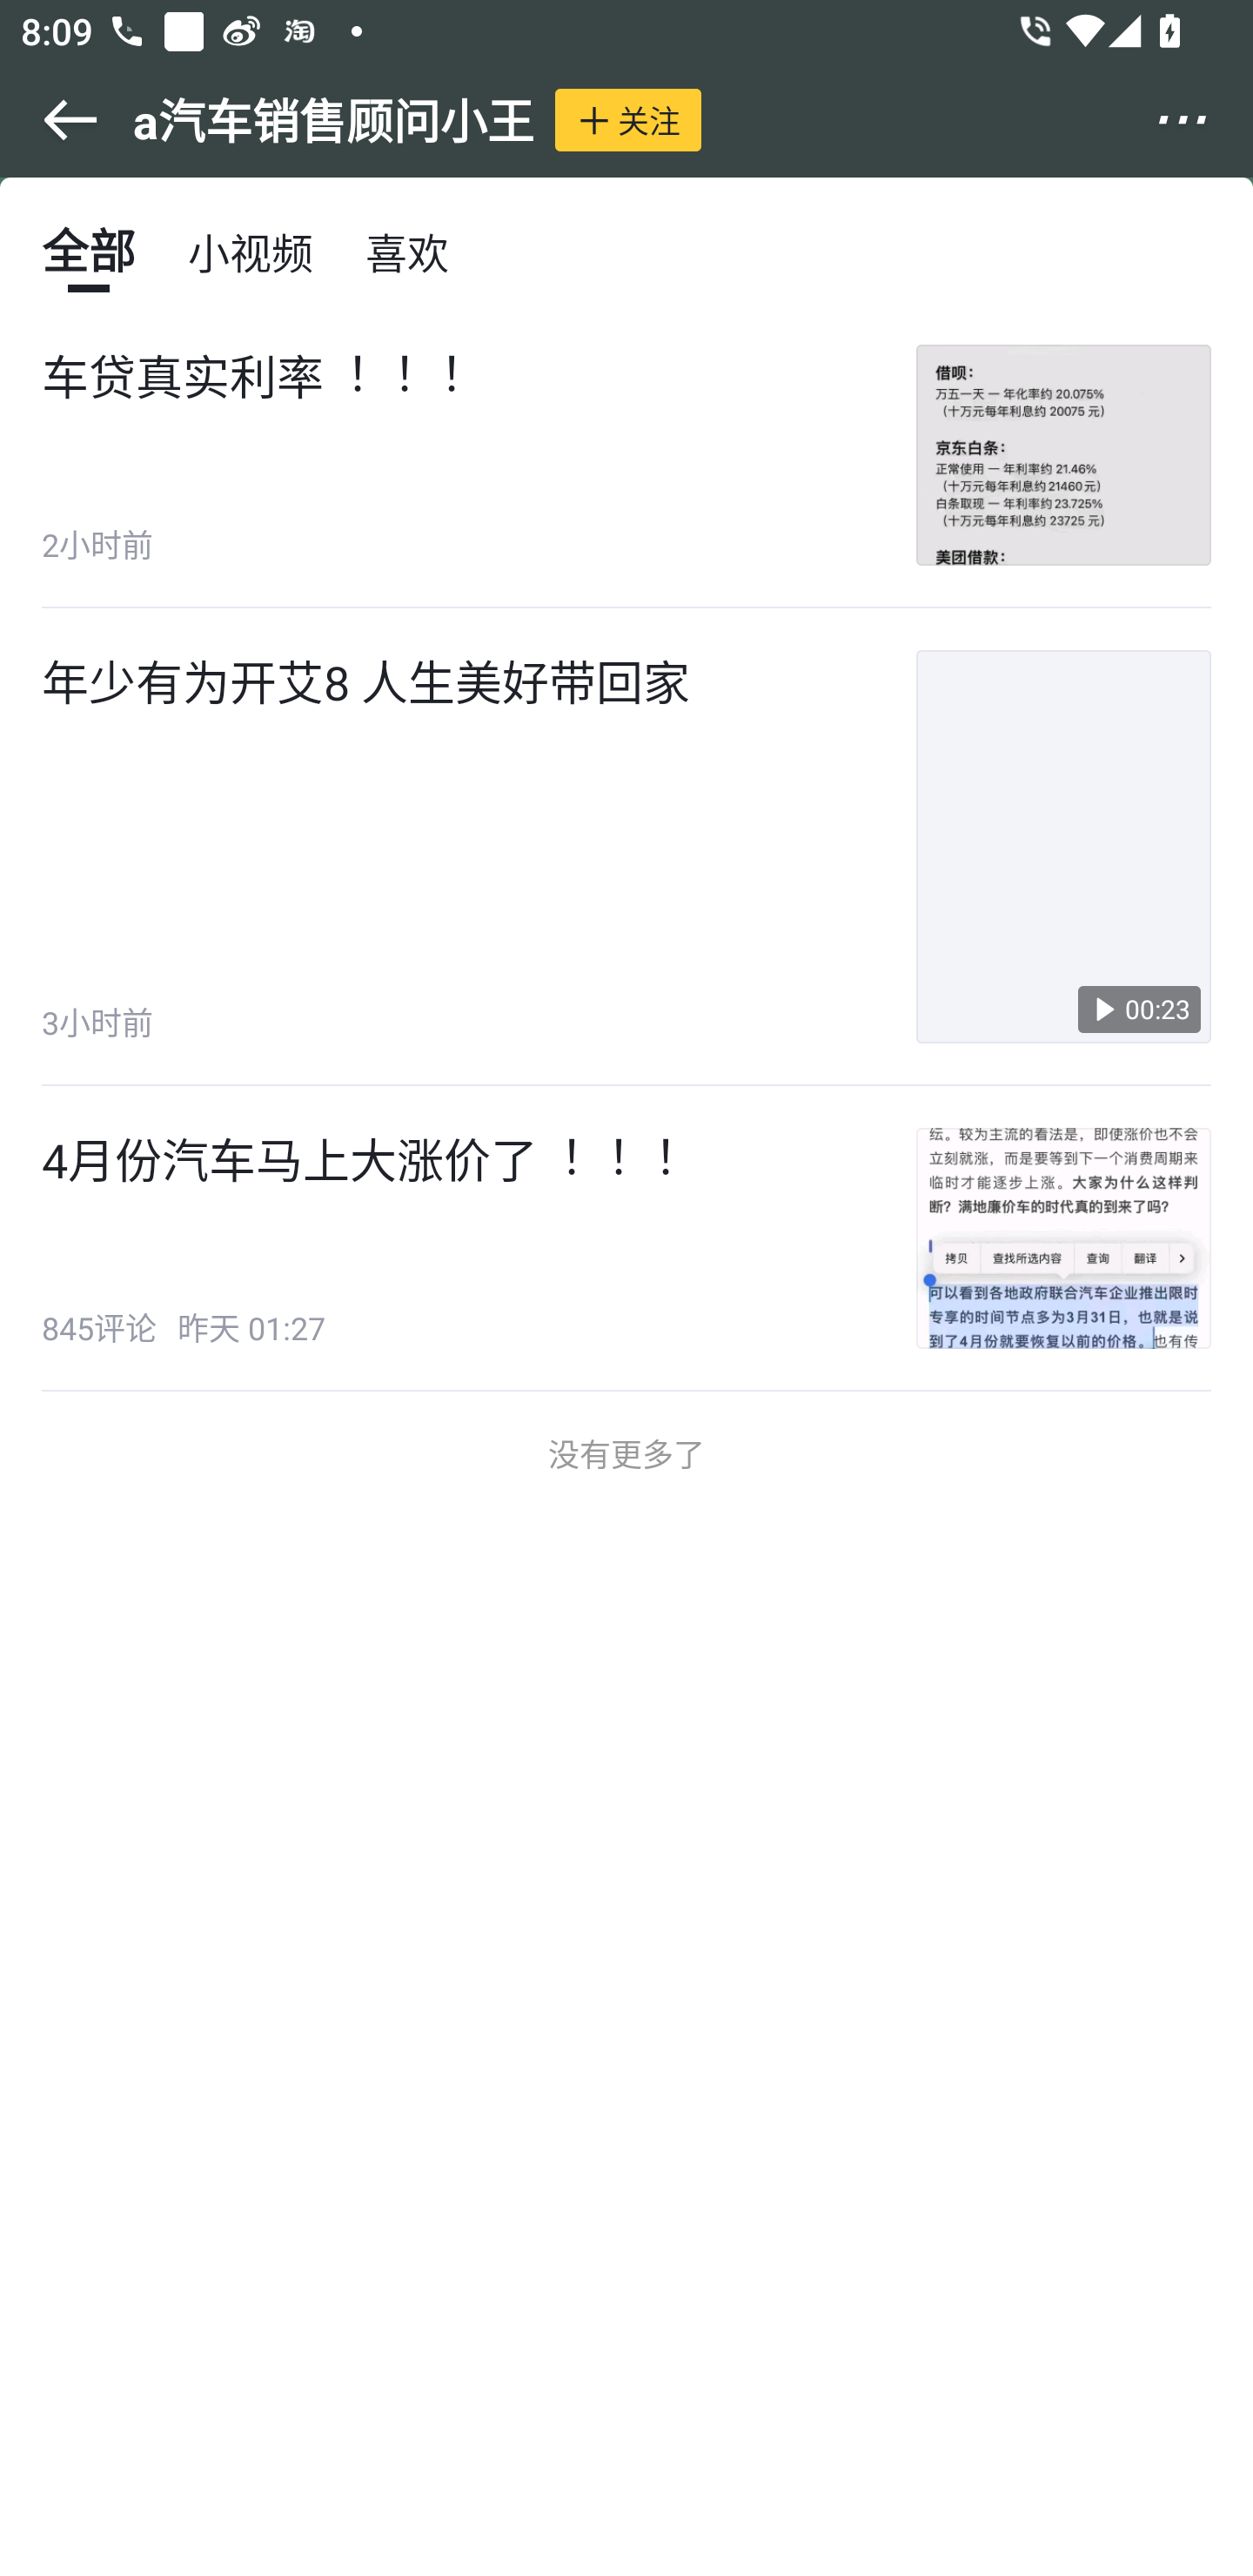 The height and width of the screenshot is (2576, 1253). Describe the element at coordinates (626, 1239) in the screenshot. I see `4月份汽车马上大涨价了︕︕︕ 845评论 昨天 01:27` at that location.